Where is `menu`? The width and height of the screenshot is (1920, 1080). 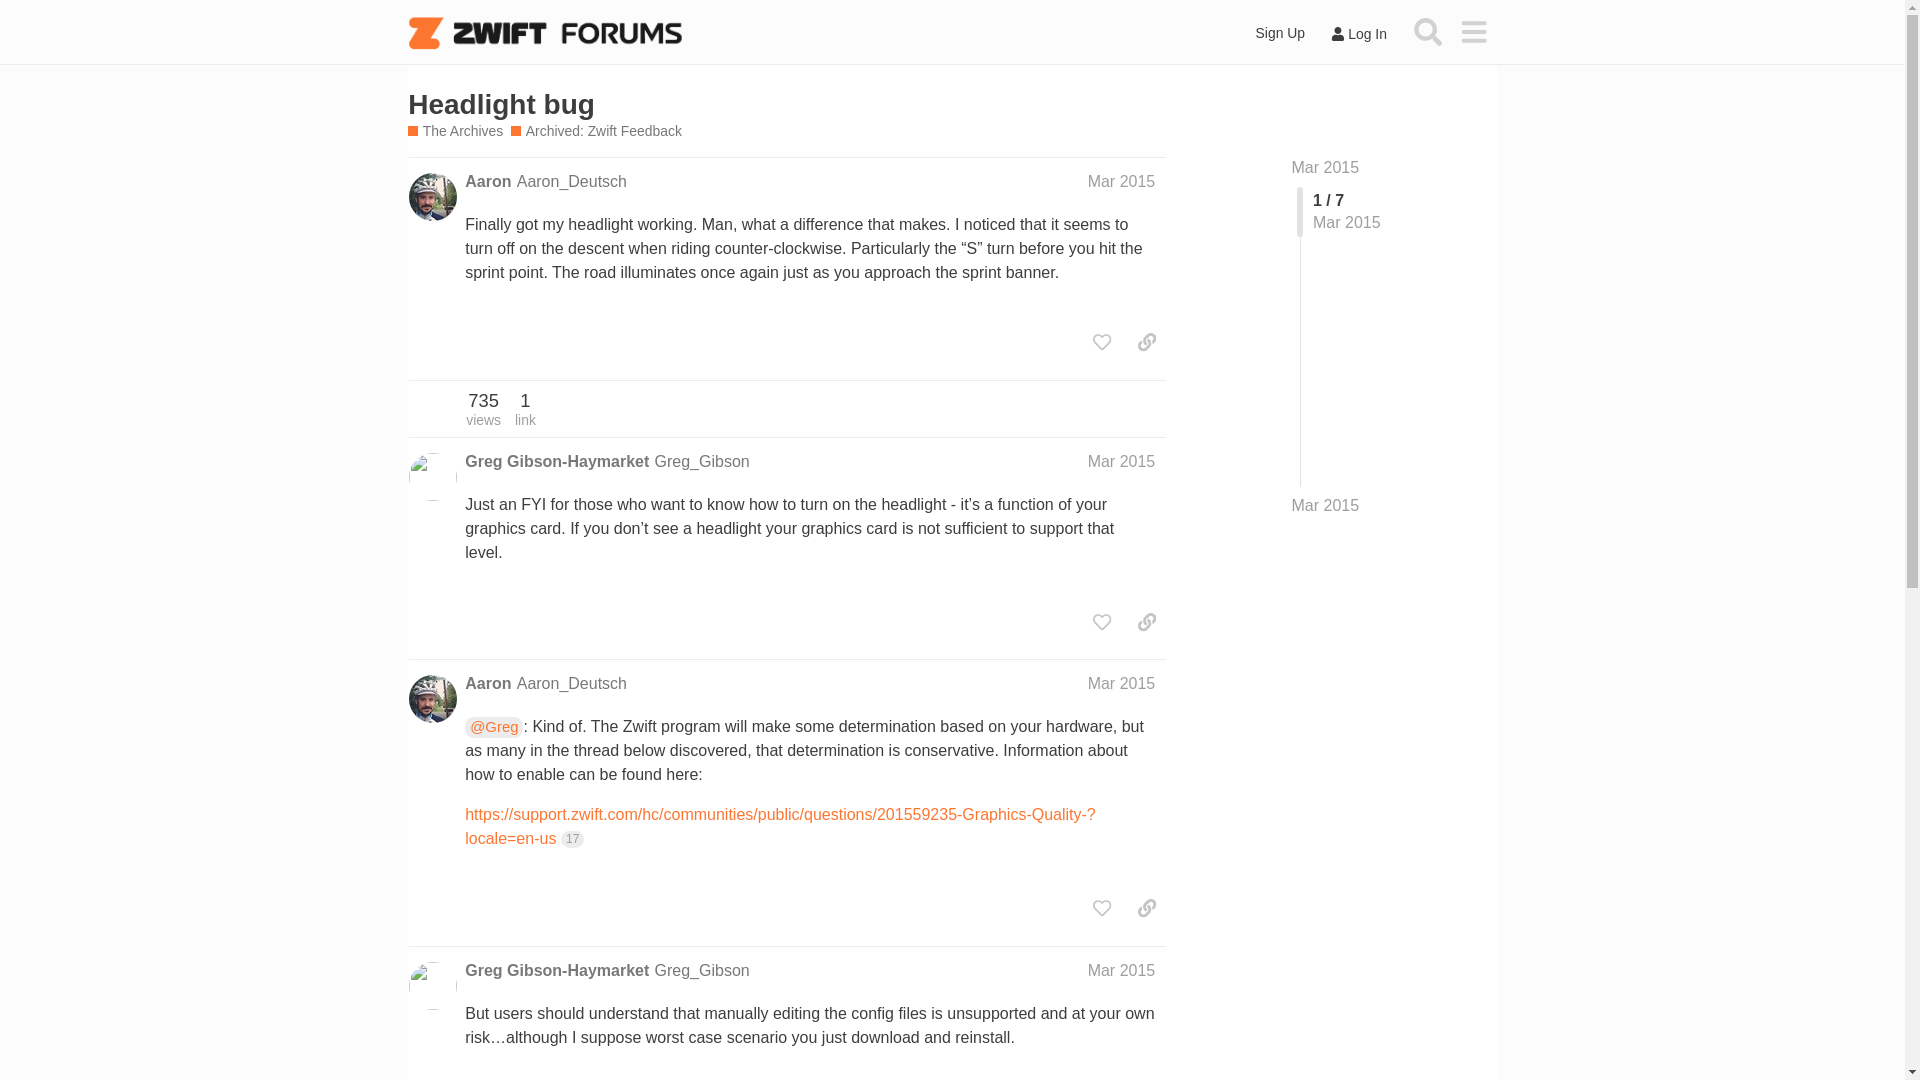 menu is located at coordinates (1473, 31).